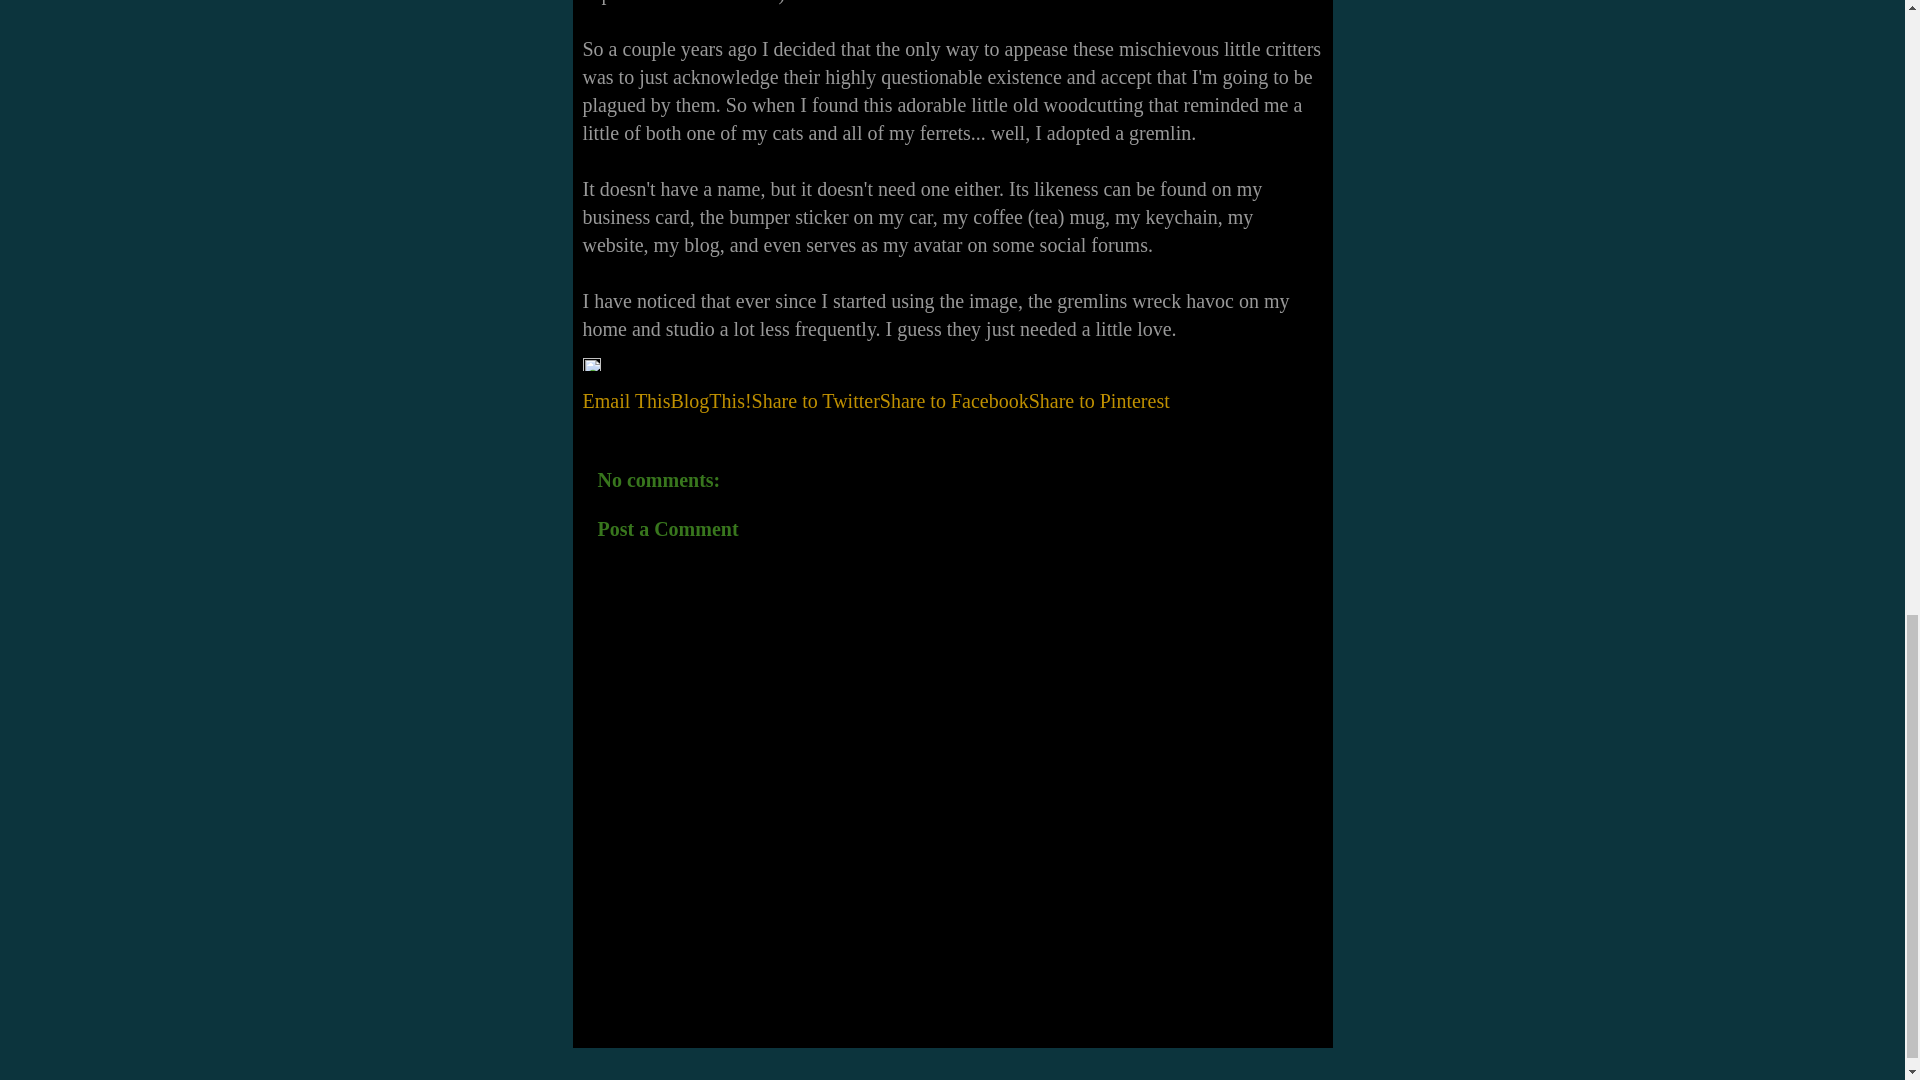  I want to click on Share to Twitter, so click(816, 400).